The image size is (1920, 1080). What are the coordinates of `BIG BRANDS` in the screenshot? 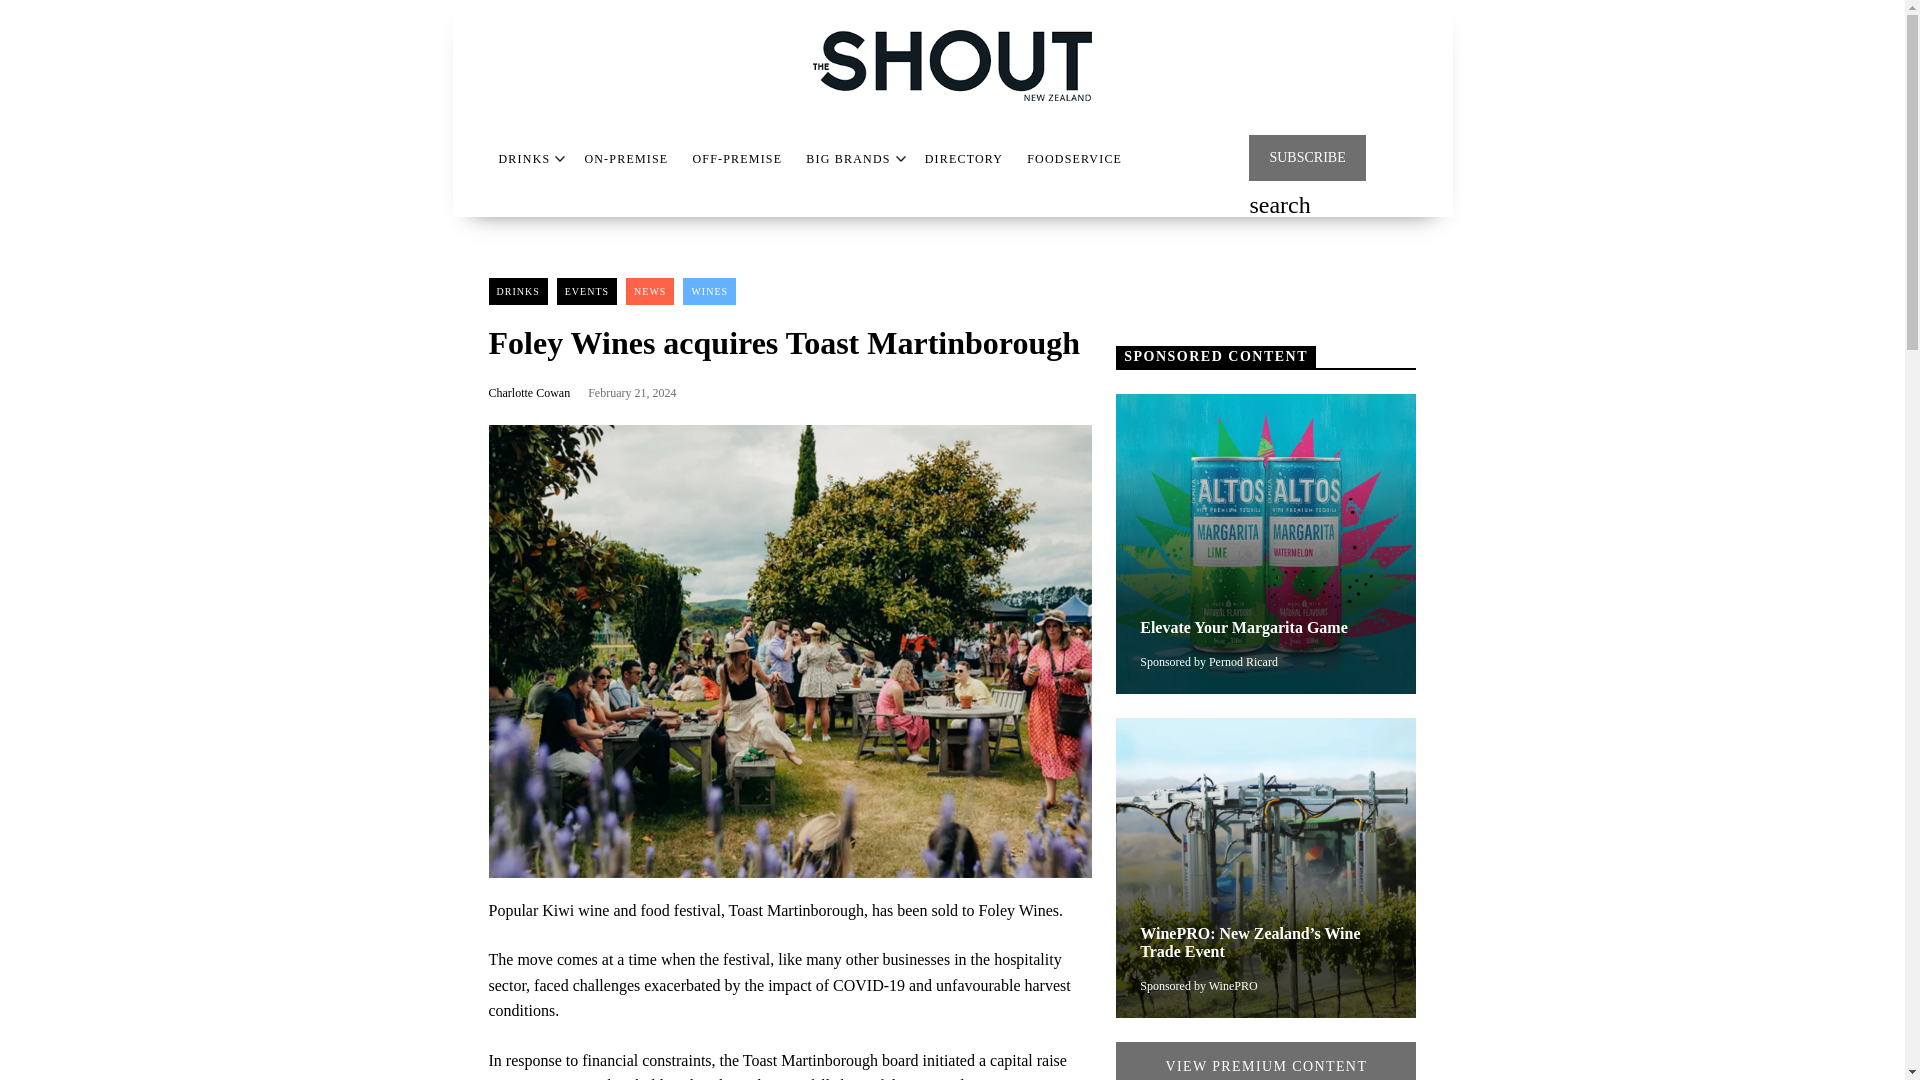 It's located at (848, 159).